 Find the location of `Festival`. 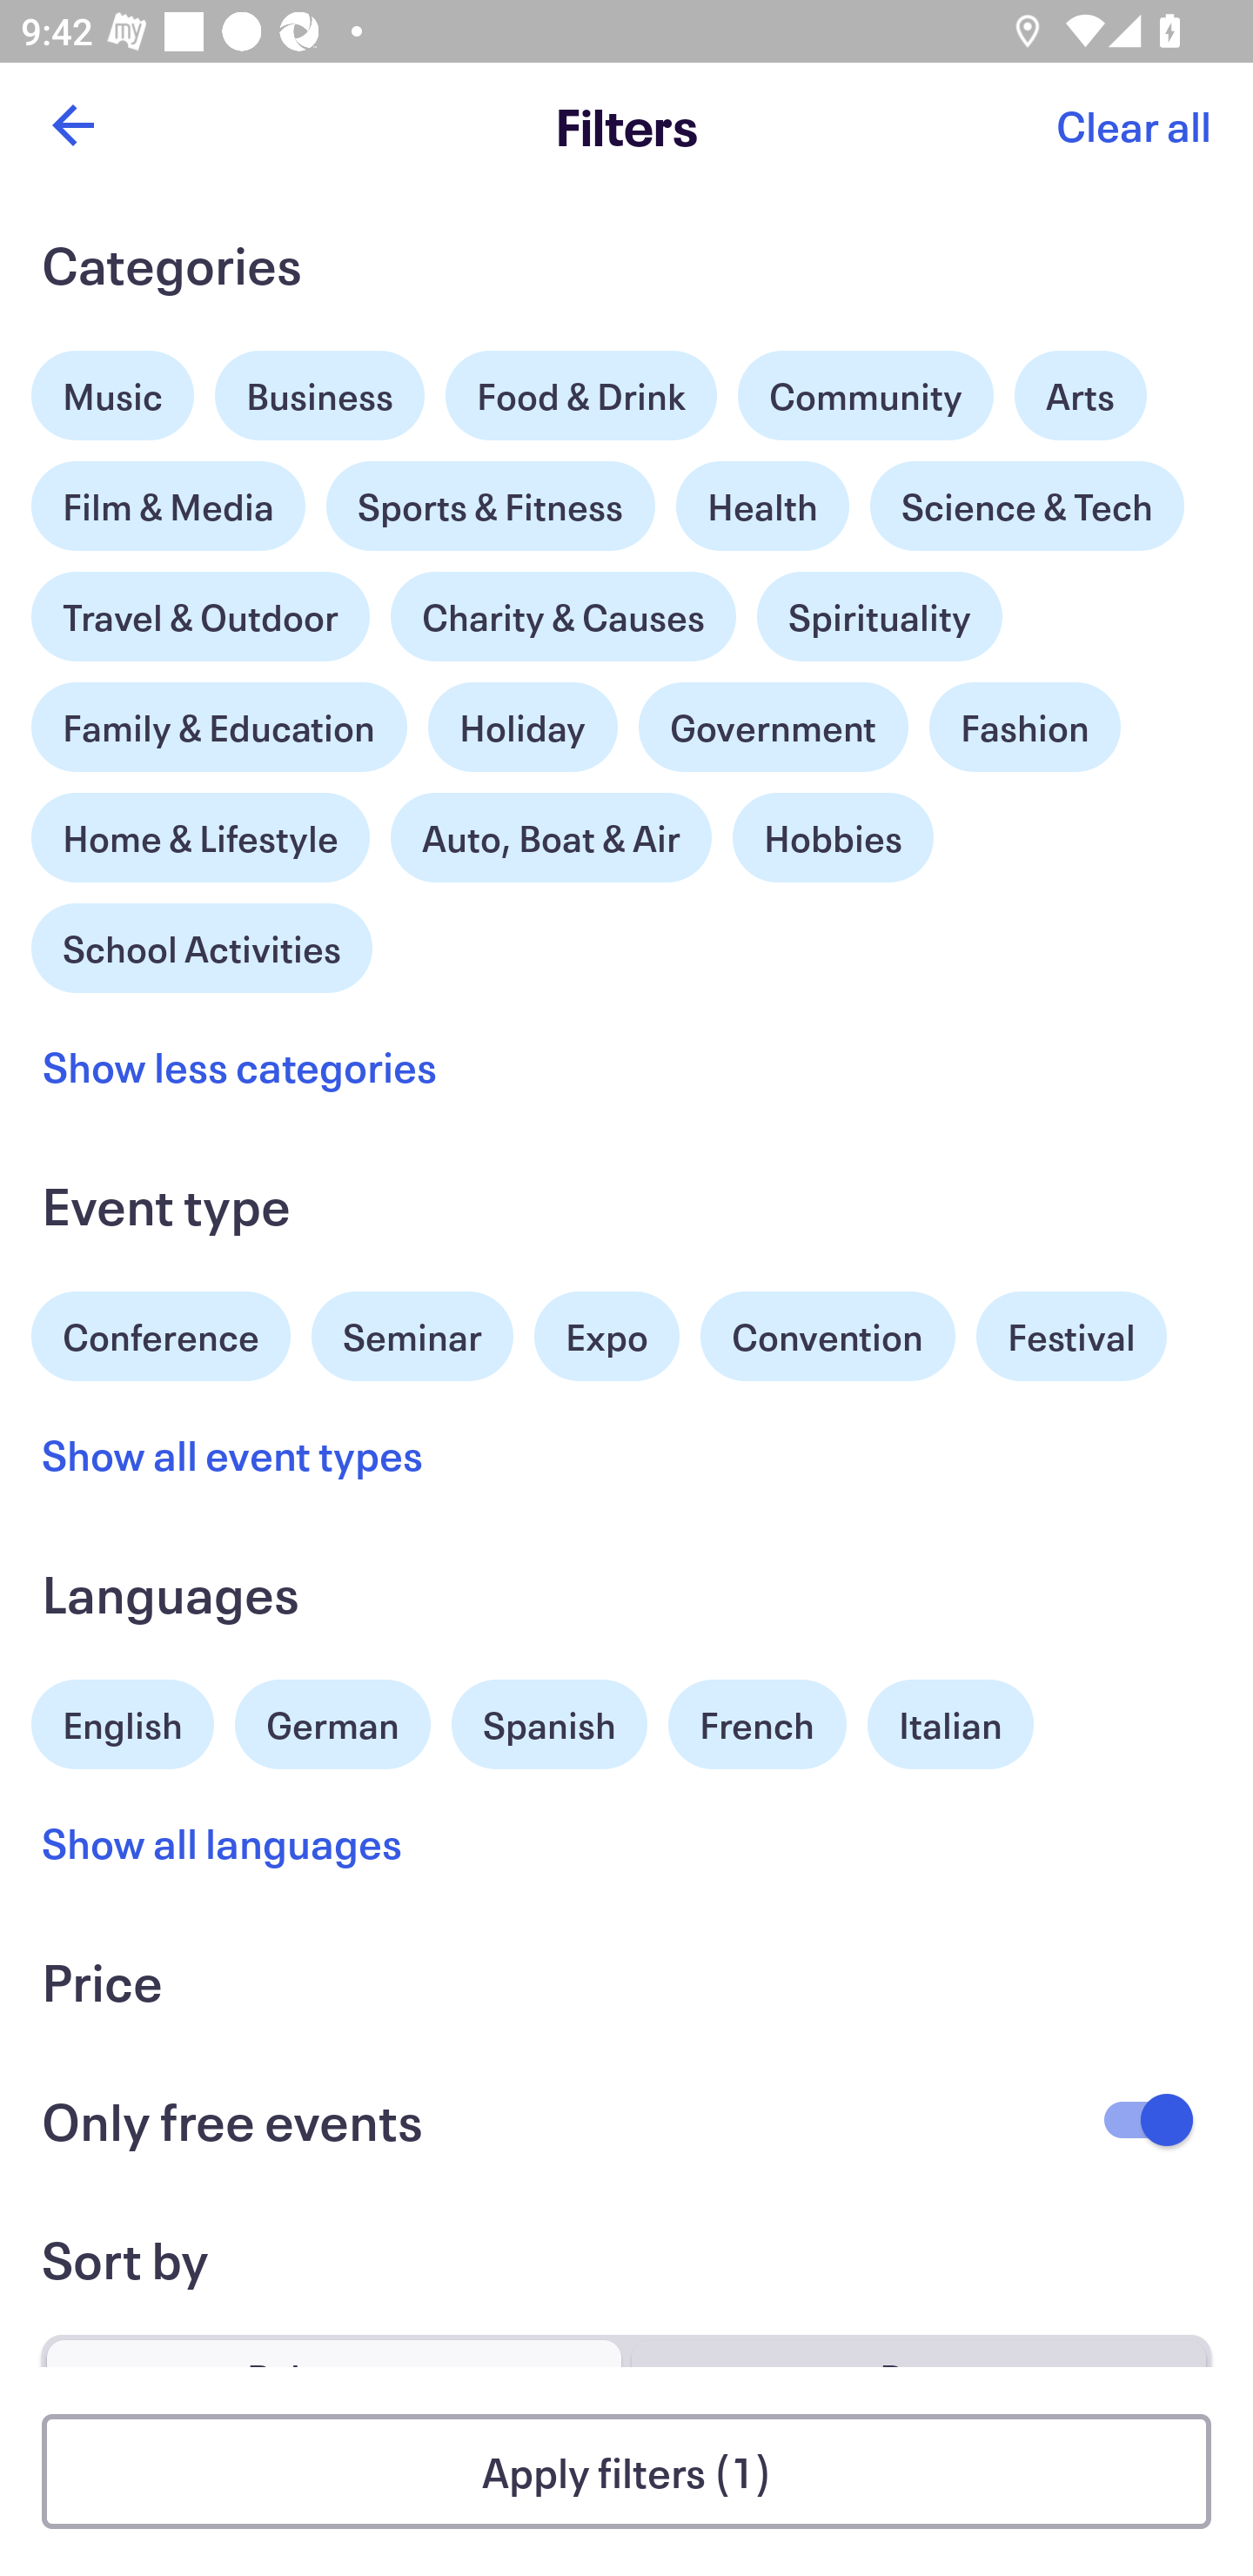

Festival is located at coordinates (1070, 1337).